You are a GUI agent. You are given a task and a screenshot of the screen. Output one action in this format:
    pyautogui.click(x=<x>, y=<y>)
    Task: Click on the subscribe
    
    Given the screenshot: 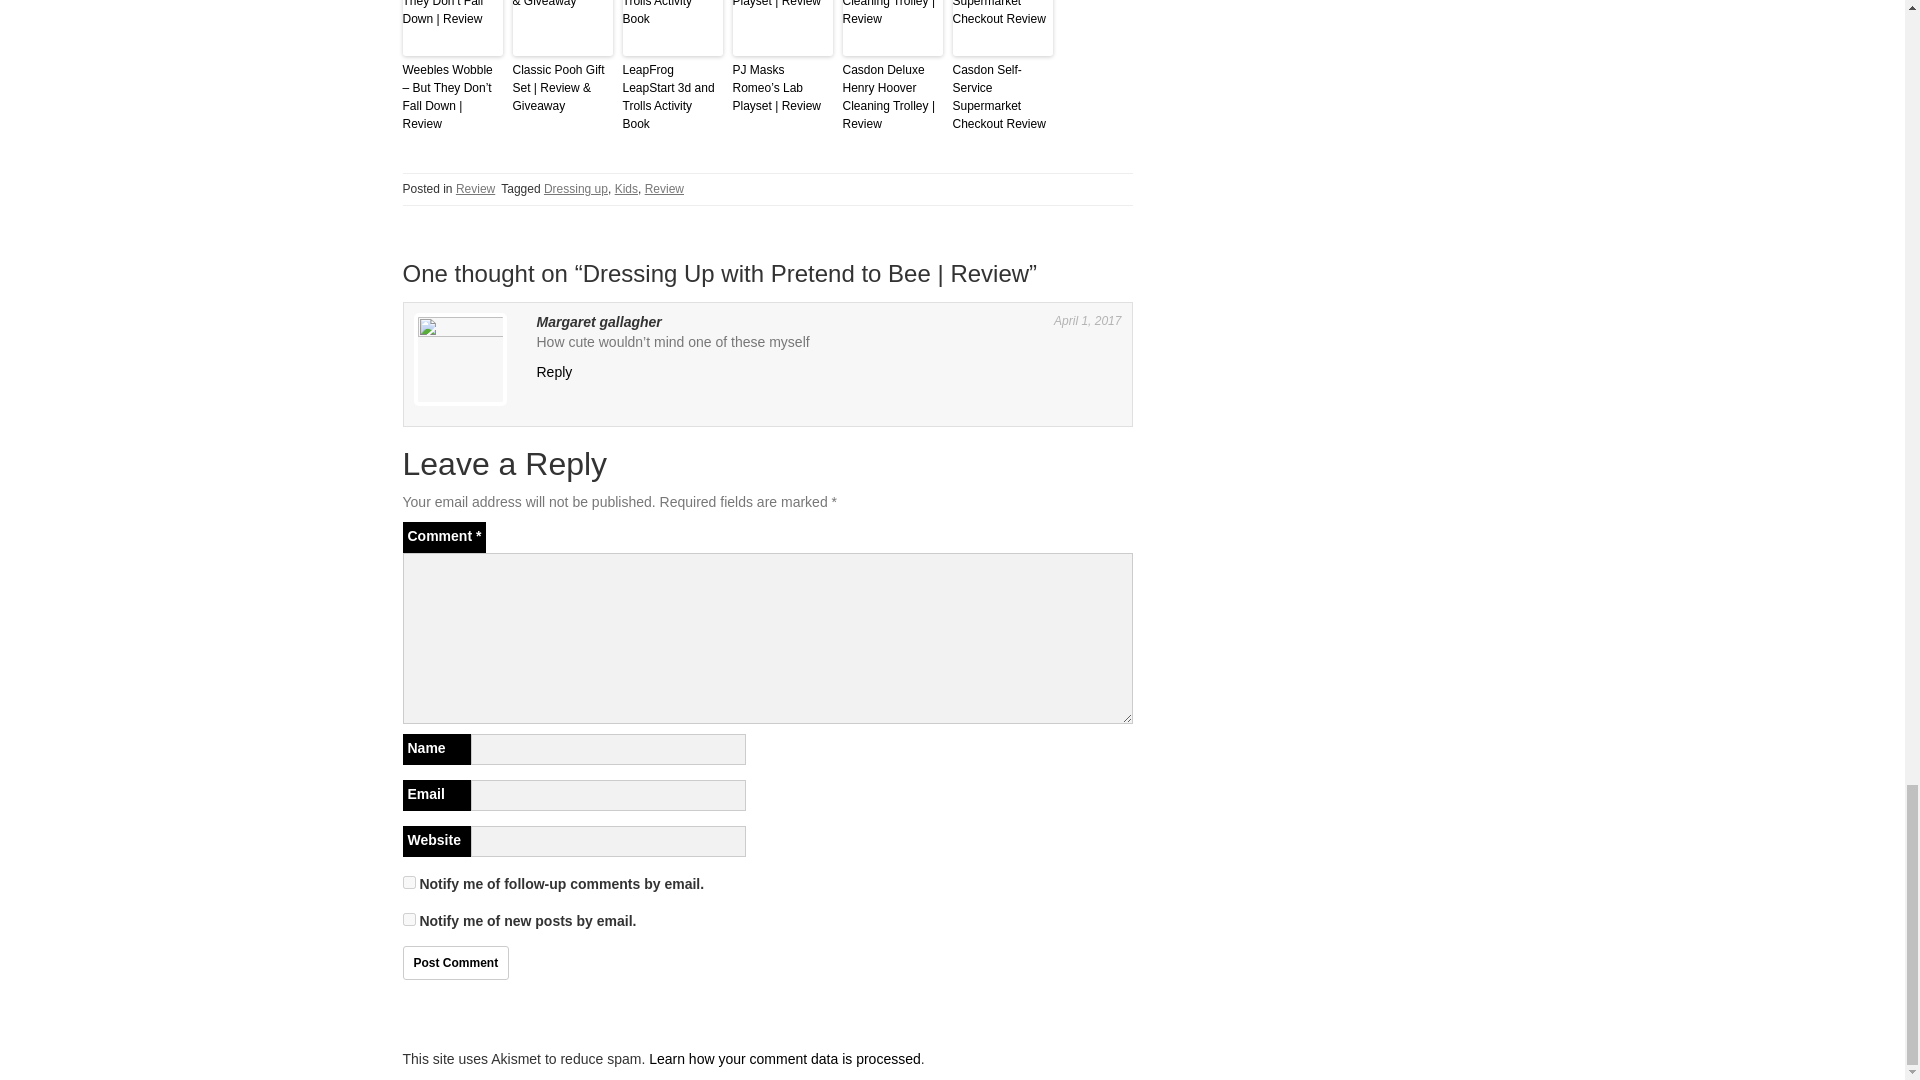 What is the action you would take?
    pyautogui.click(x=408, y=918)
    